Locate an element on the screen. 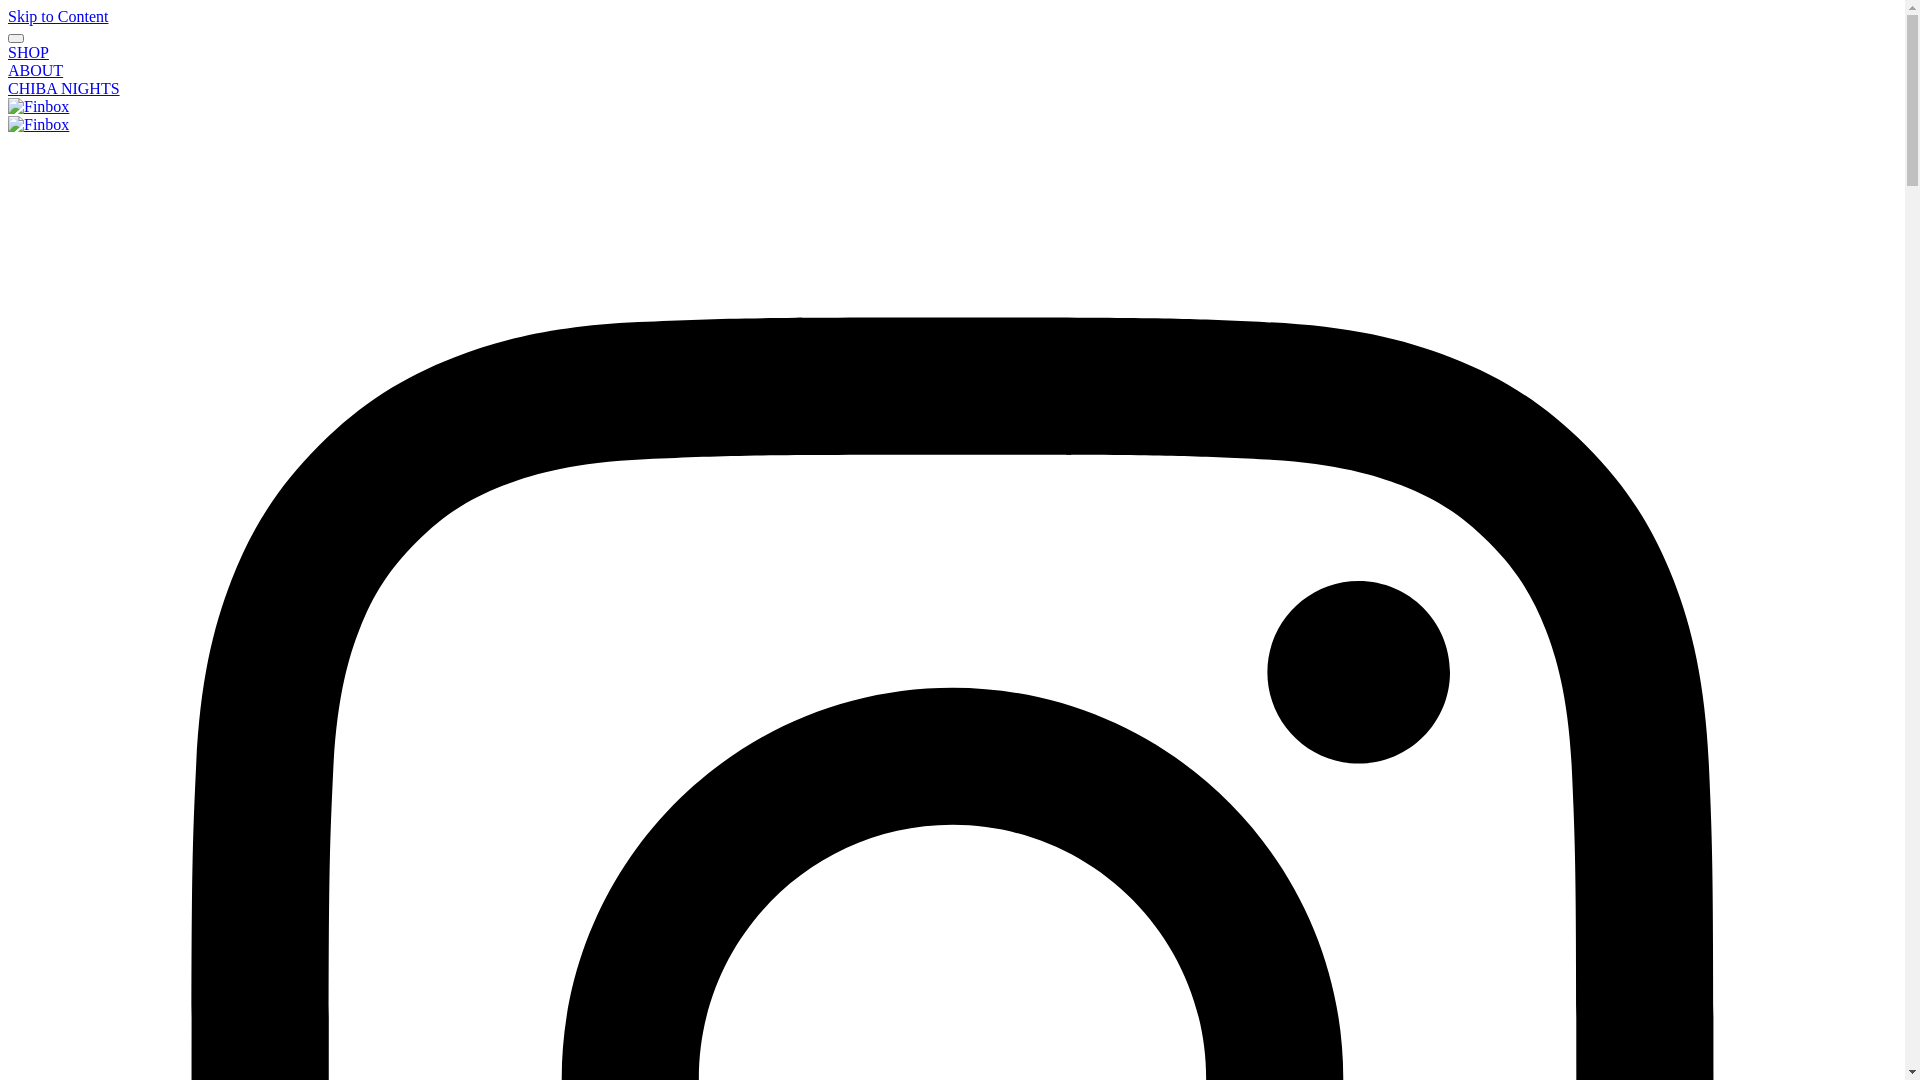 Image resolution: width=1920 pixels, height=1080 pixels. SHOP is located at coordinates (28, 52).